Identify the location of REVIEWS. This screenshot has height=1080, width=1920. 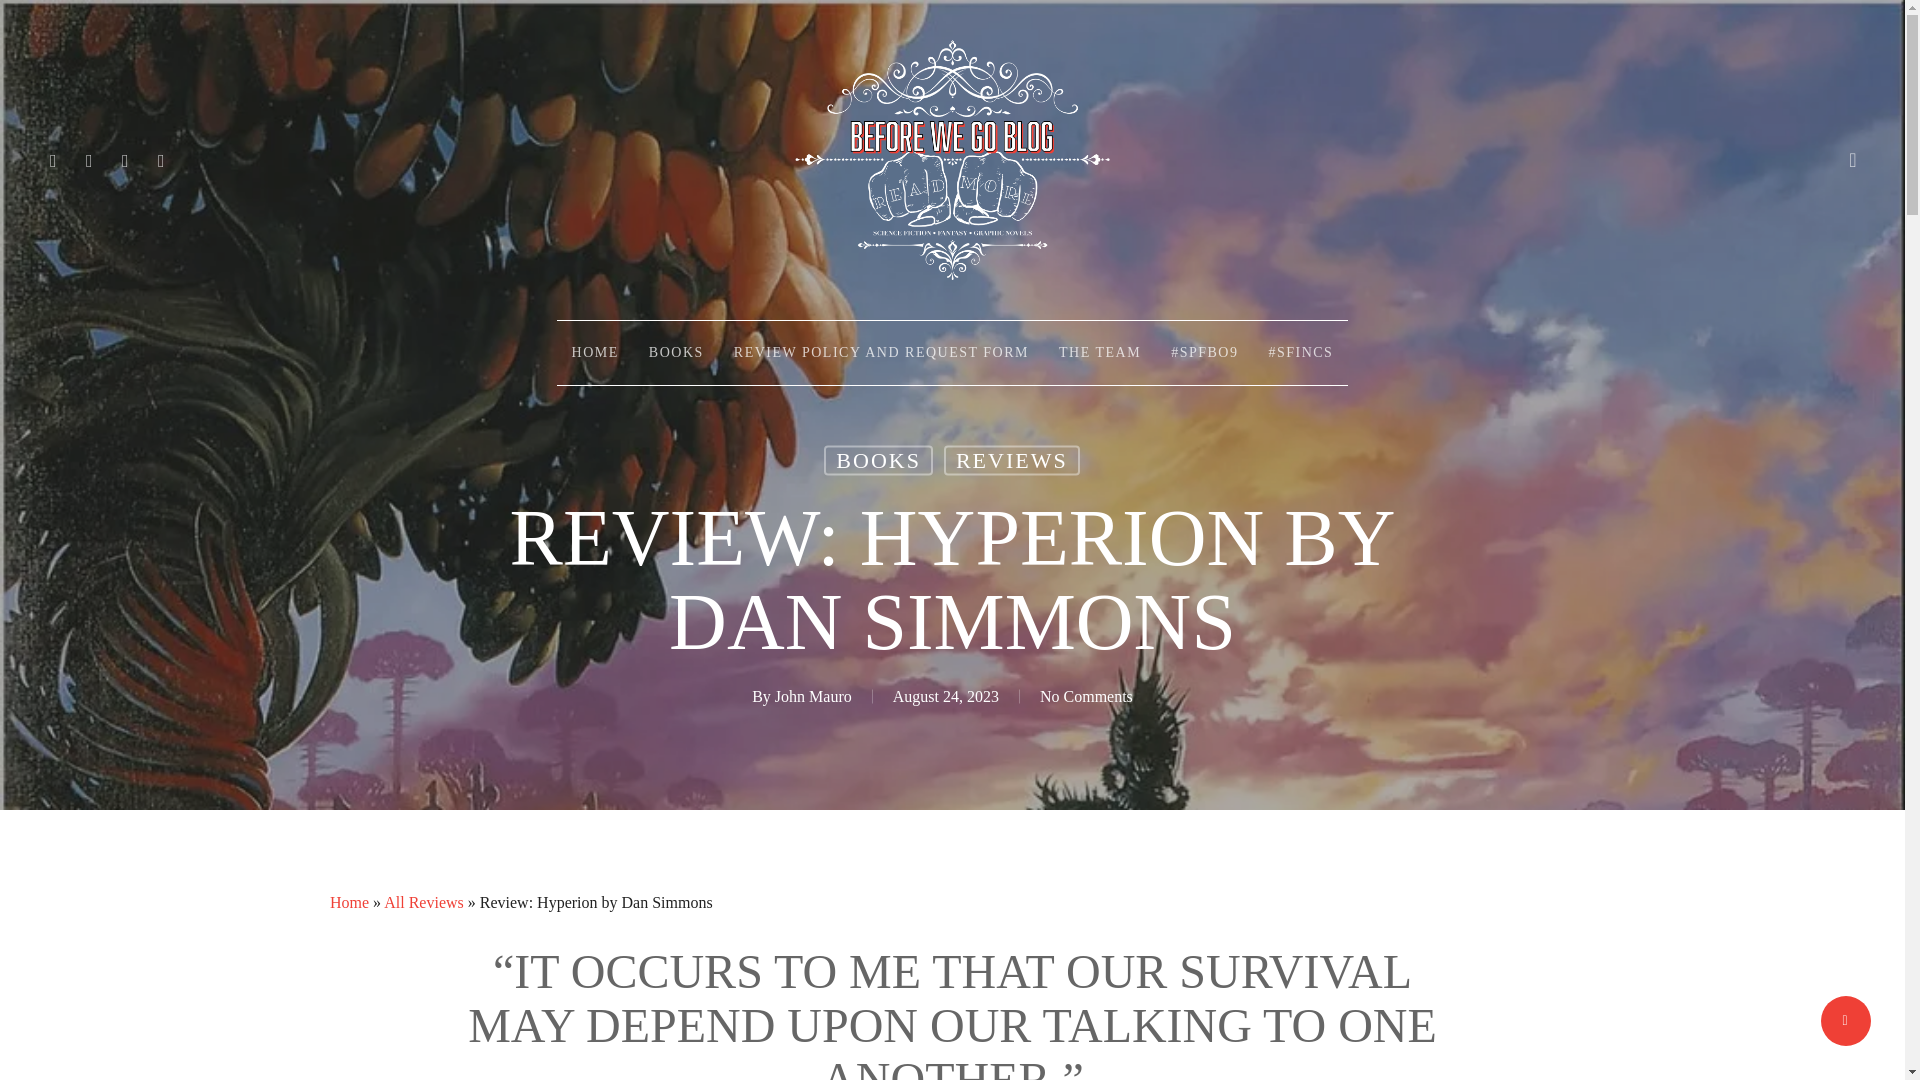
(1012, 461).